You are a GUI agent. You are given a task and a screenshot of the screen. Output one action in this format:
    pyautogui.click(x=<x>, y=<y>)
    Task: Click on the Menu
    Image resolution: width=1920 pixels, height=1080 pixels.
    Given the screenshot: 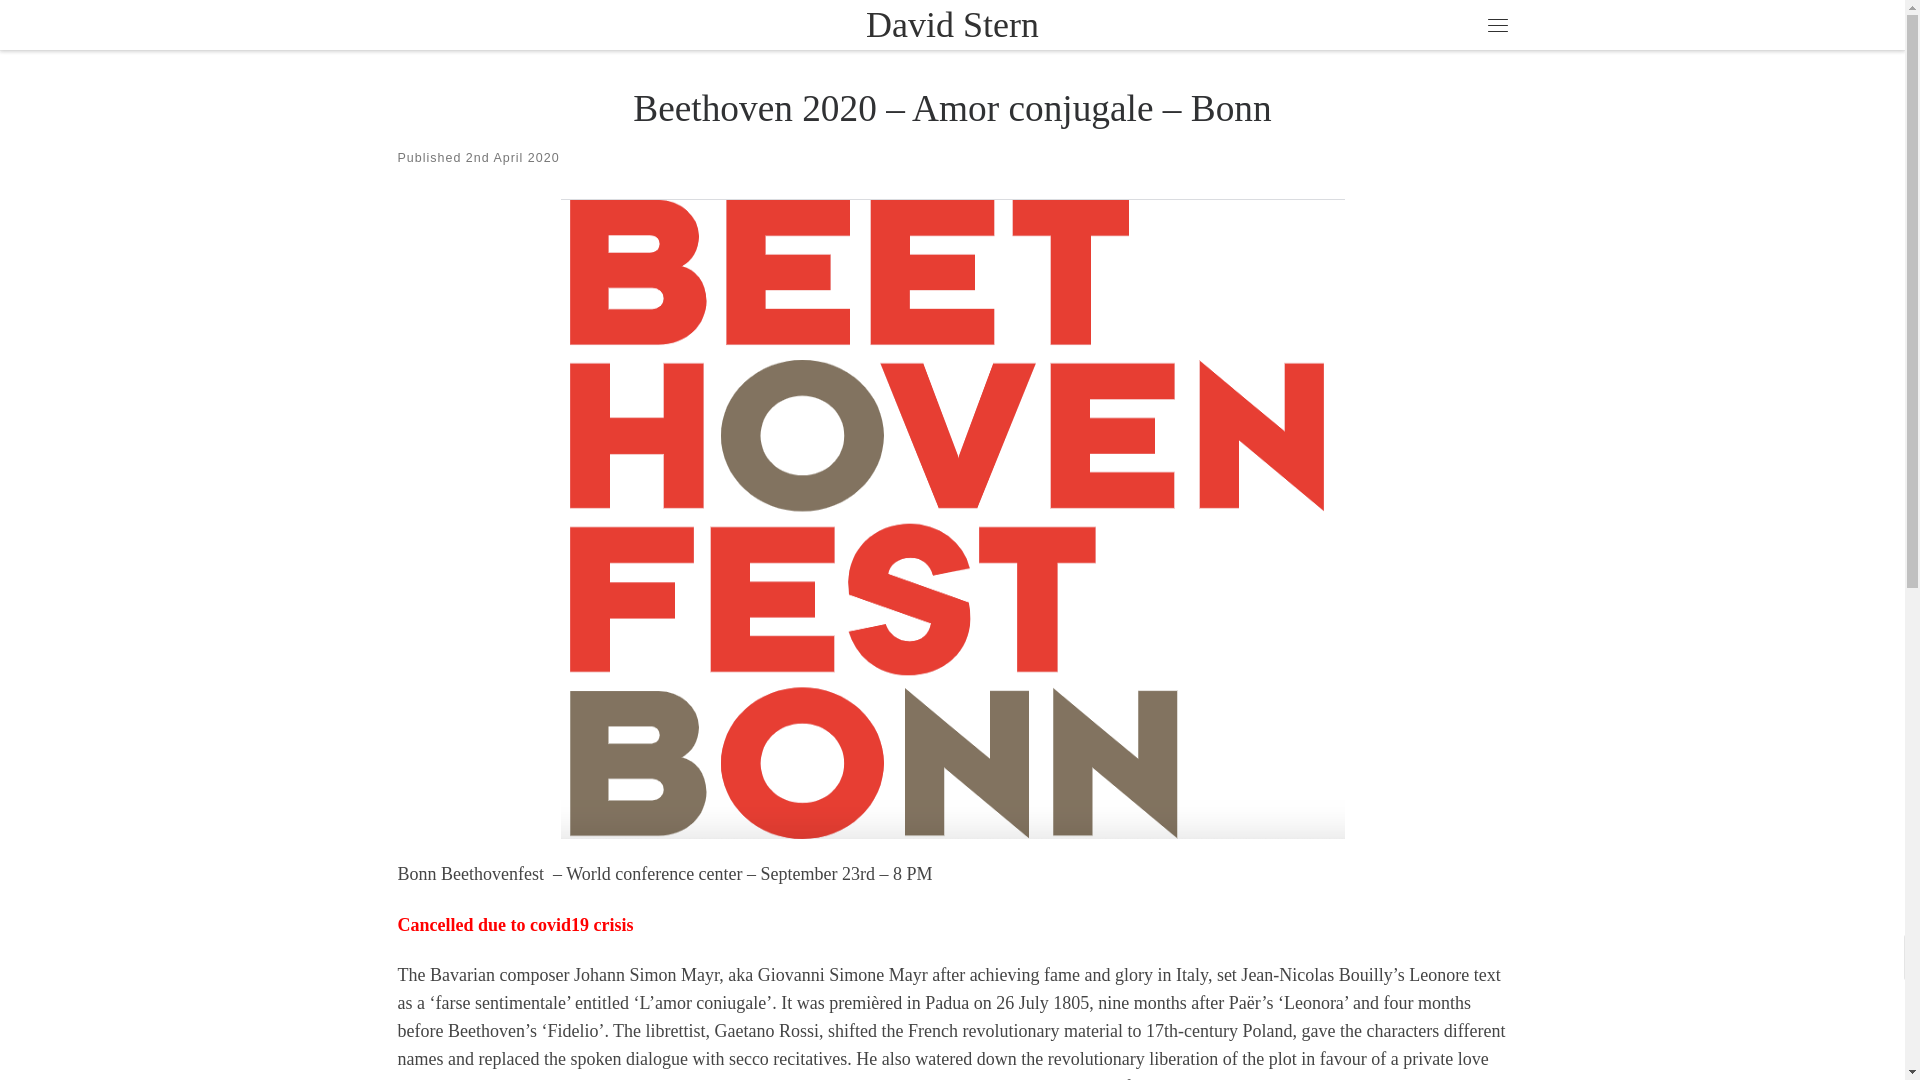 What is the action you would take?
    pyautogui.click(x=1497, y=24)
    